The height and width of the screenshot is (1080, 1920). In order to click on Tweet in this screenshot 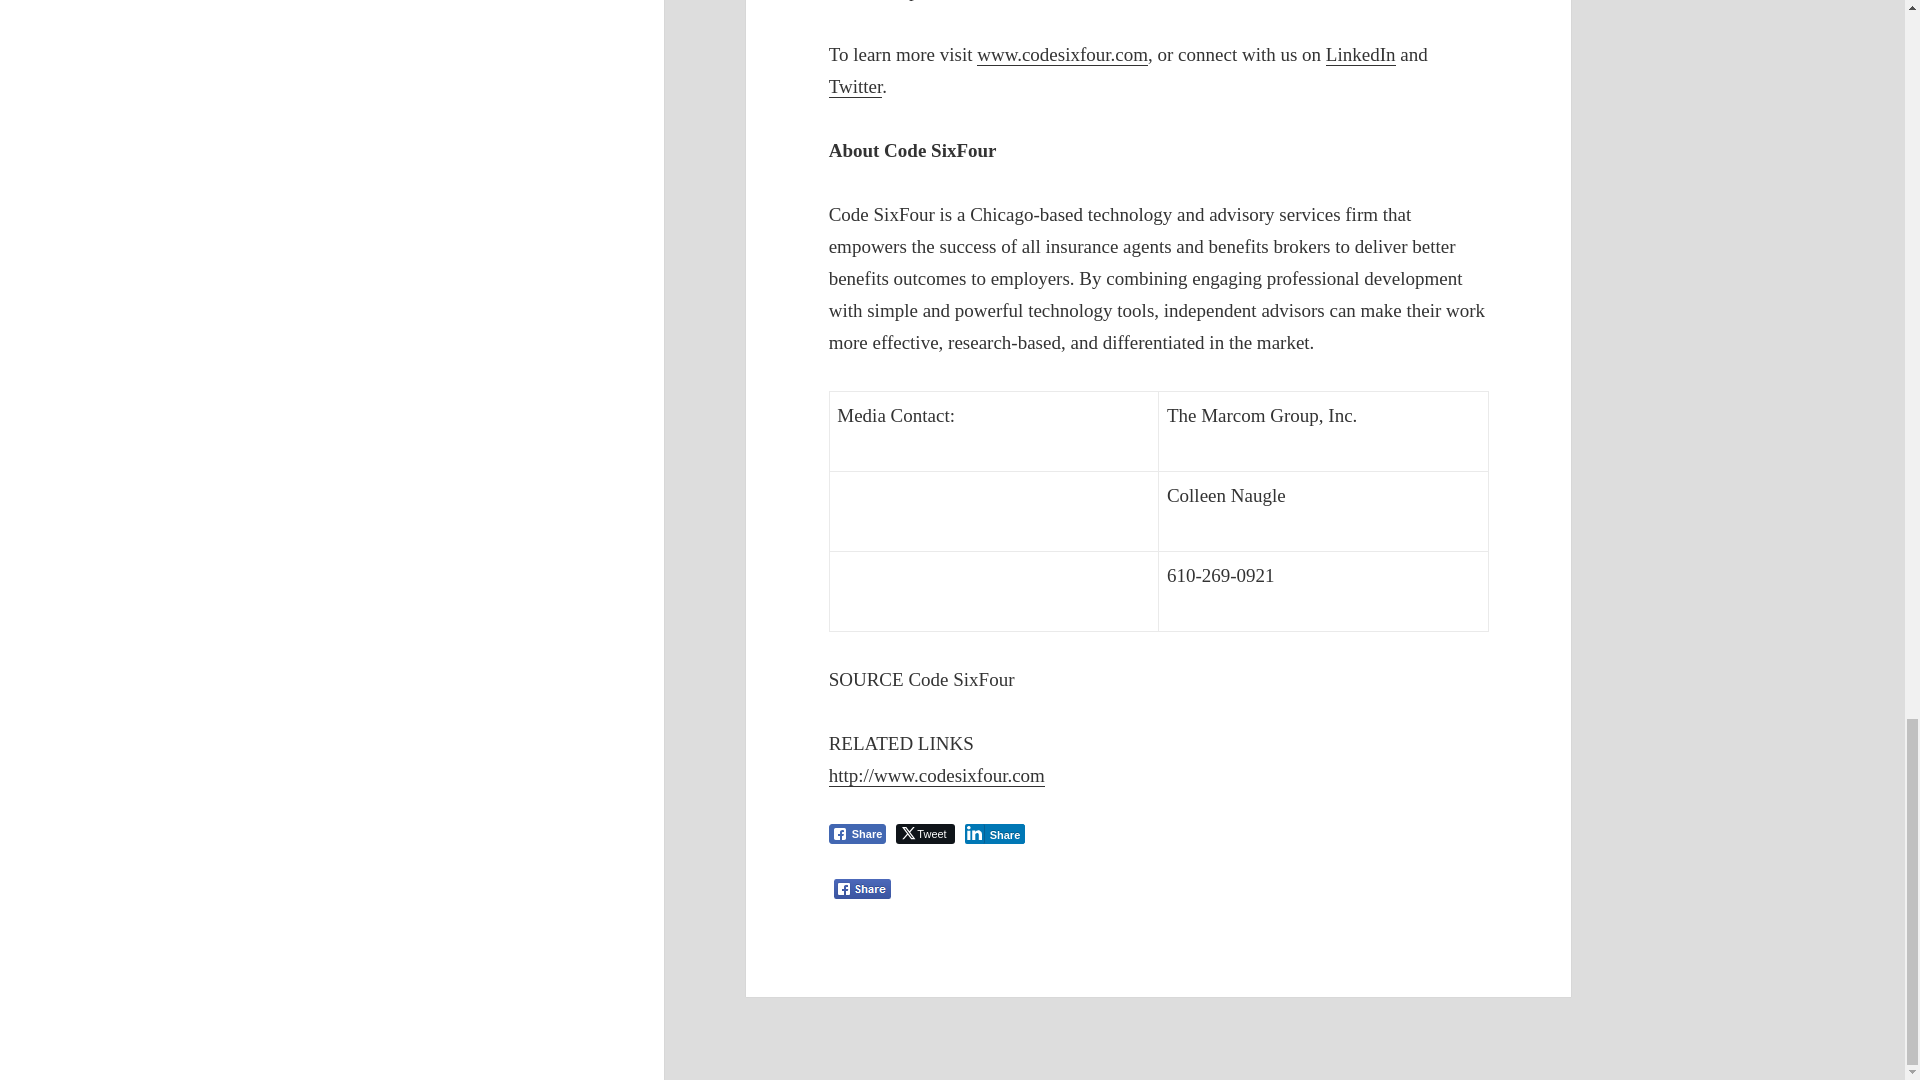, I will do `click(925, 834)`.